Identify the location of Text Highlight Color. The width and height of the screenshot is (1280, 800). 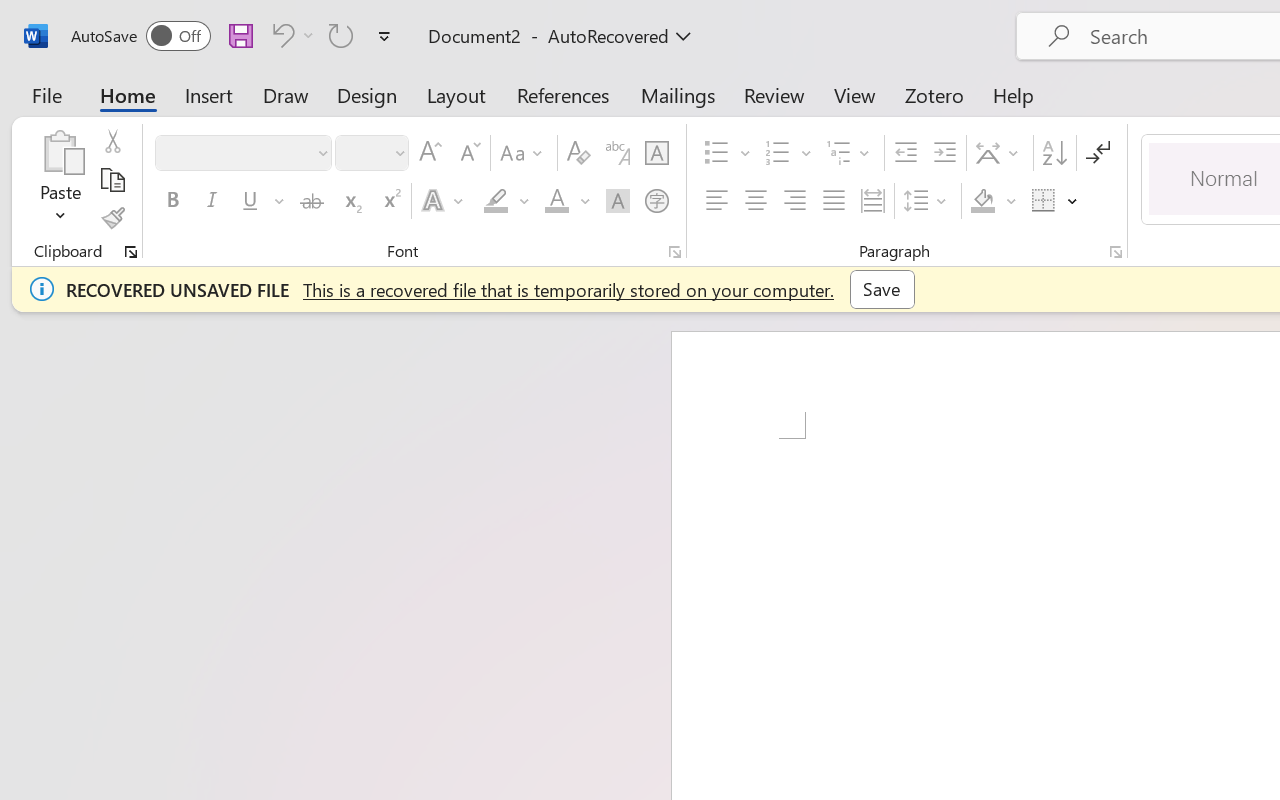
(506, 201).